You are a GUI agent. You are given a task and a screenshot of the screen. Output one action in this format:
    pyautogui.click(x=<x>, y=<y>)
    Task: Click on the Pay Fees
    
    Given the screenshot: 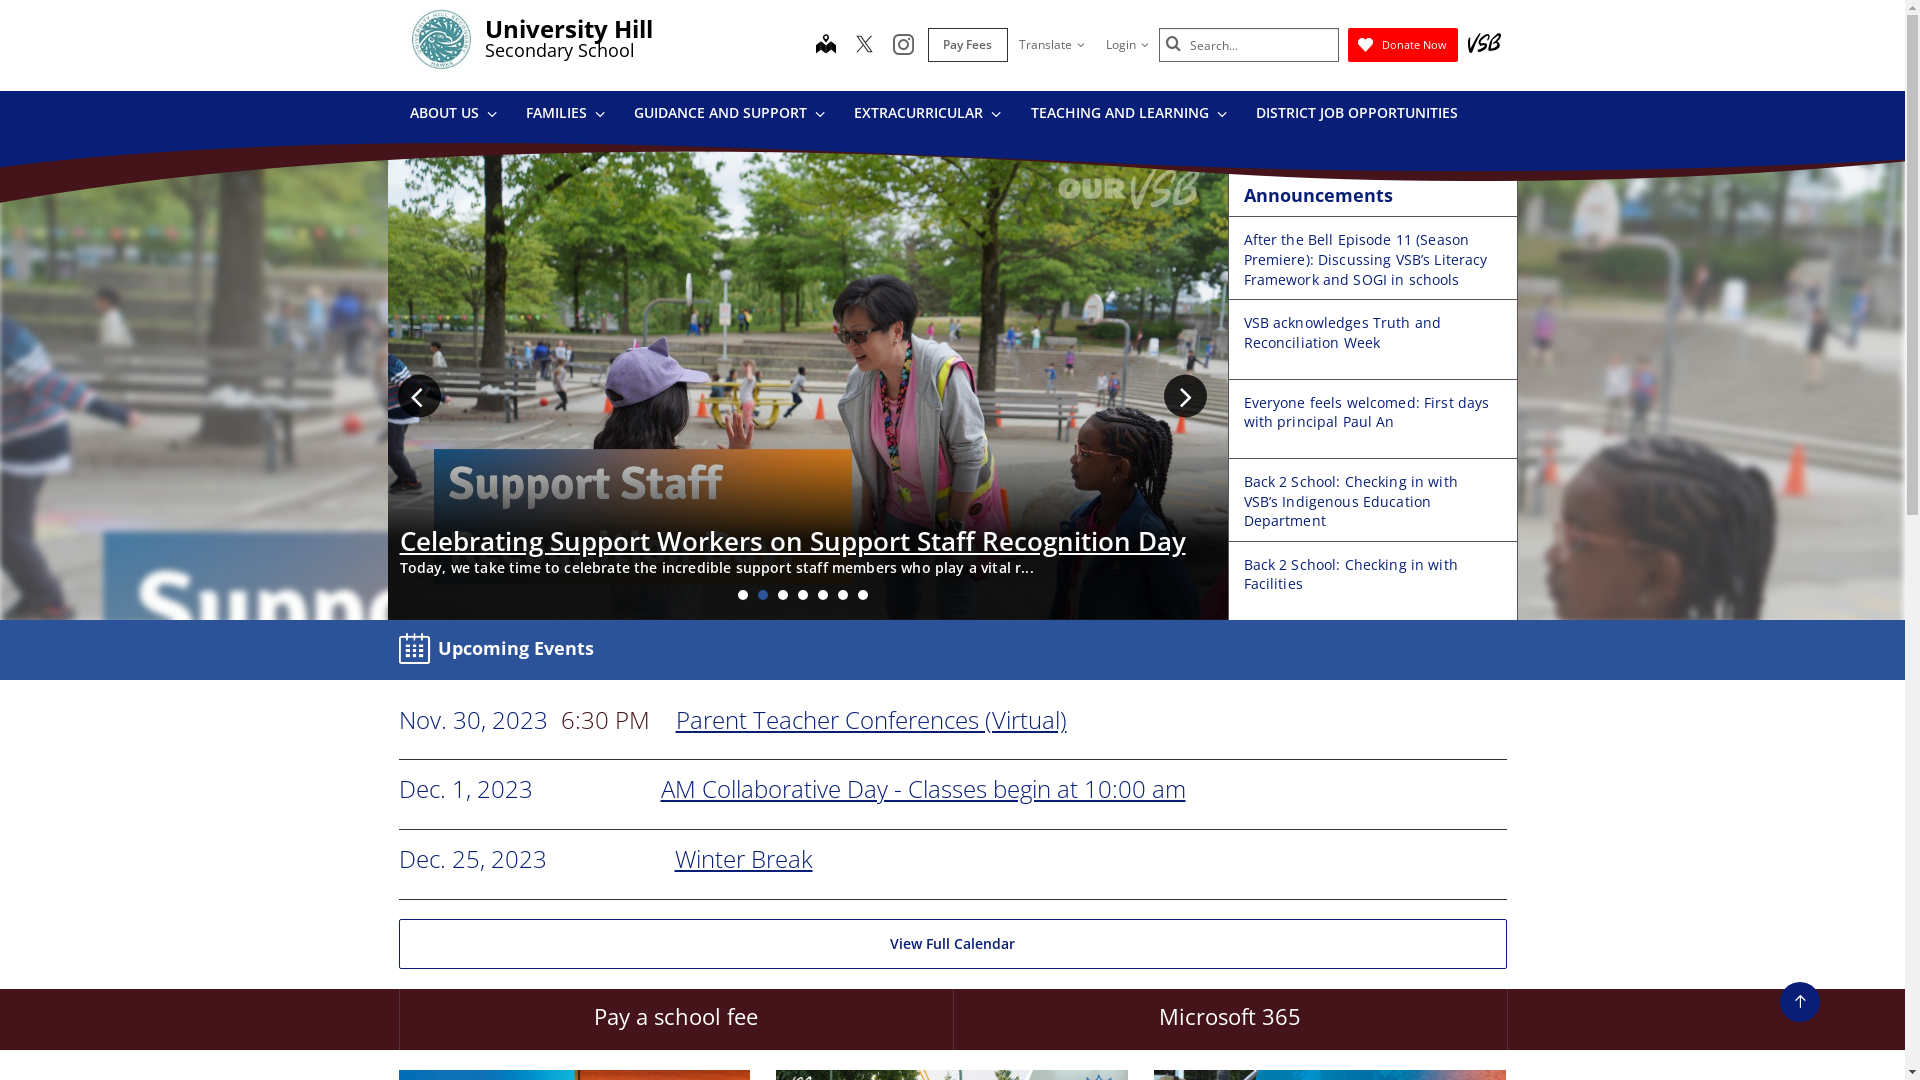 What is the action you would take?
    pyautogui.click(x=968, y=45)
    